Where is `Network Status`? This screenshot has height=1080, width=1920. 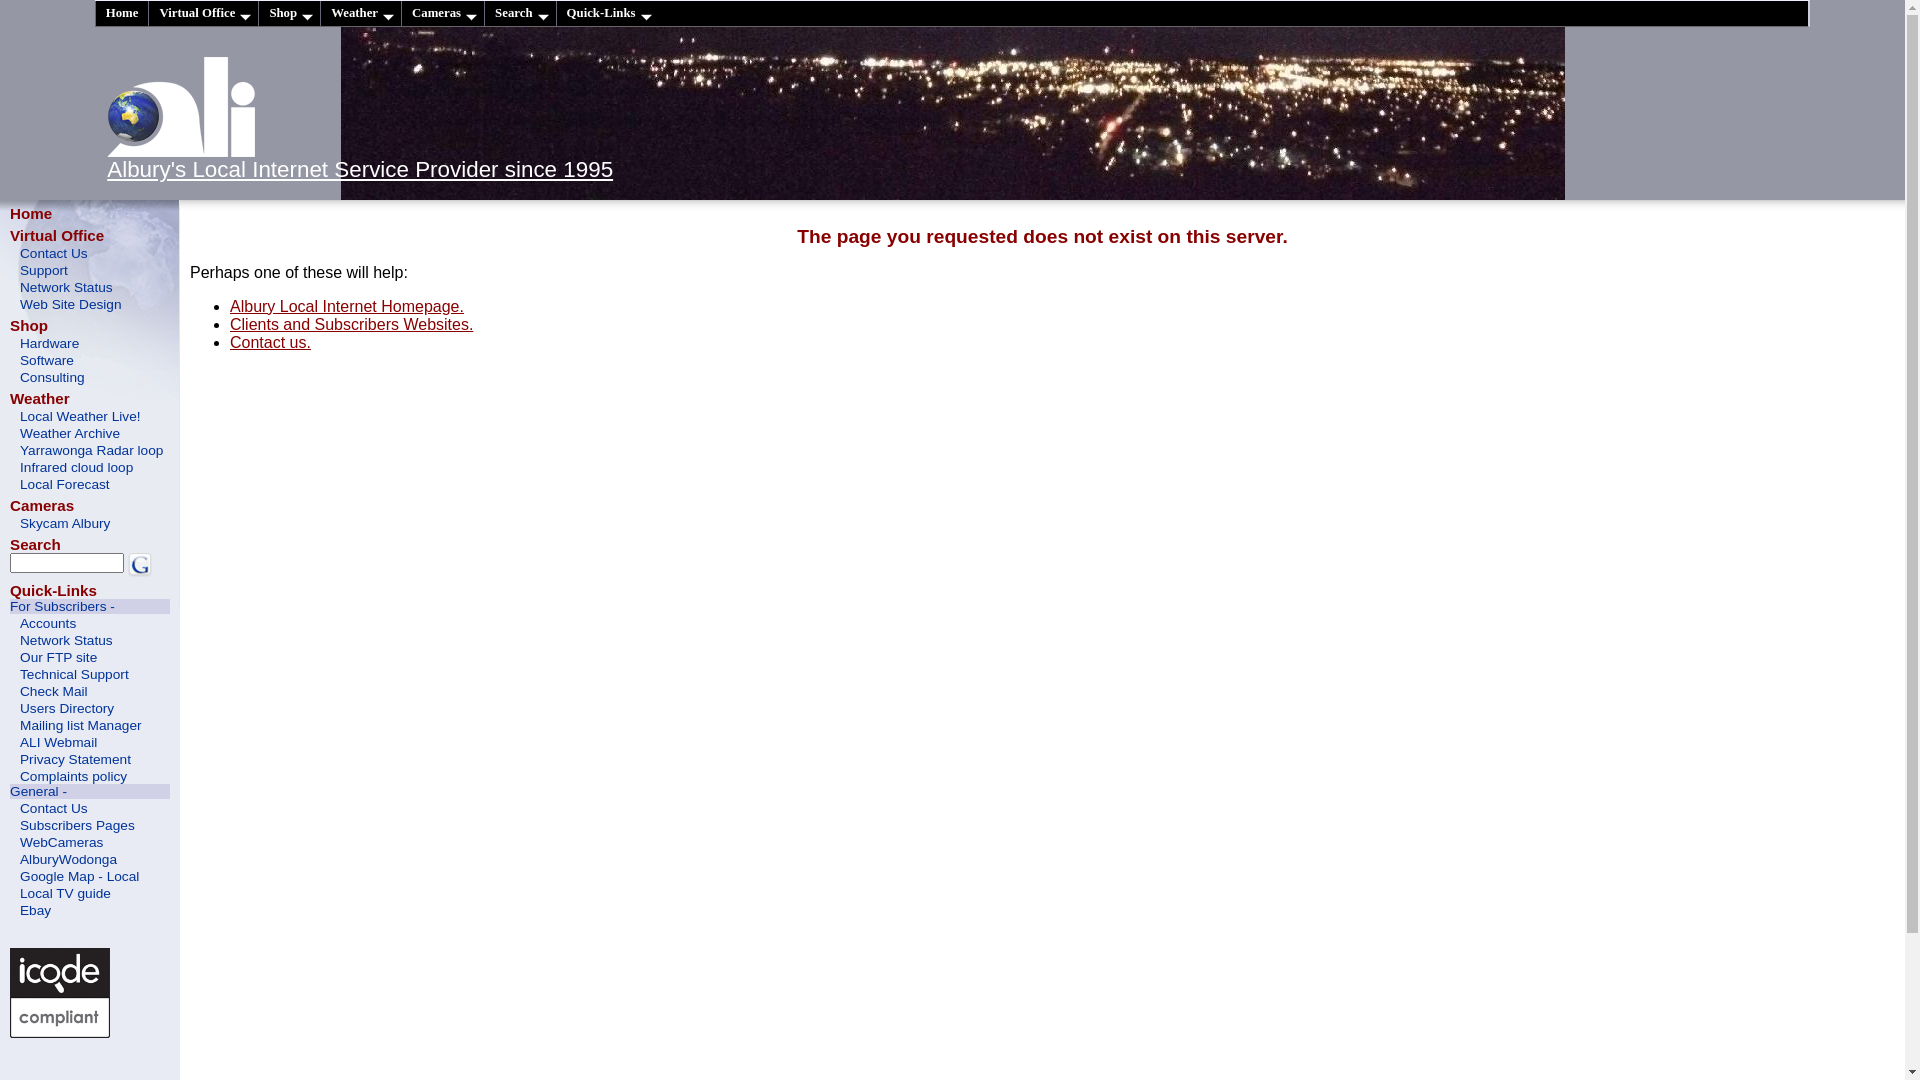
Network Status is located at coordinates (90, 640).